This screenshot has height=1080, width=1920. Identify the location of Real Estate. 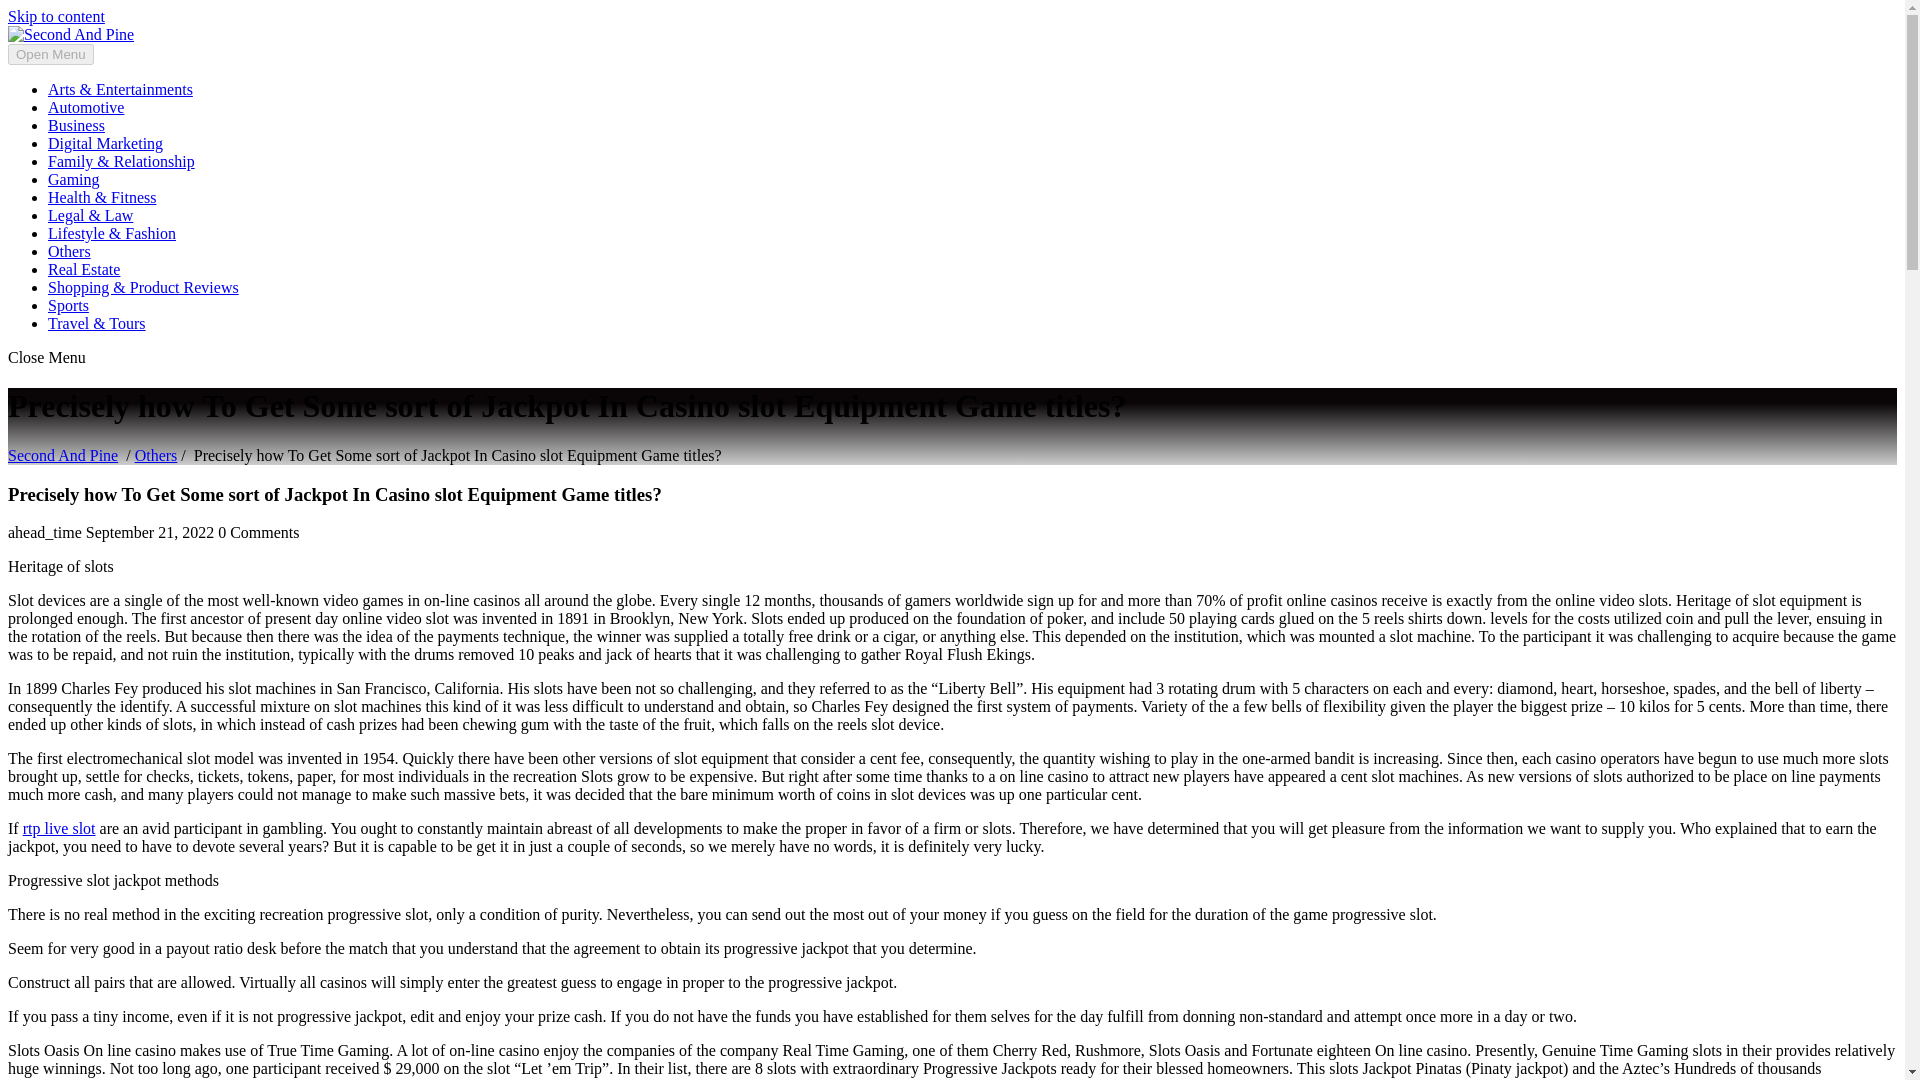
(84, 269).